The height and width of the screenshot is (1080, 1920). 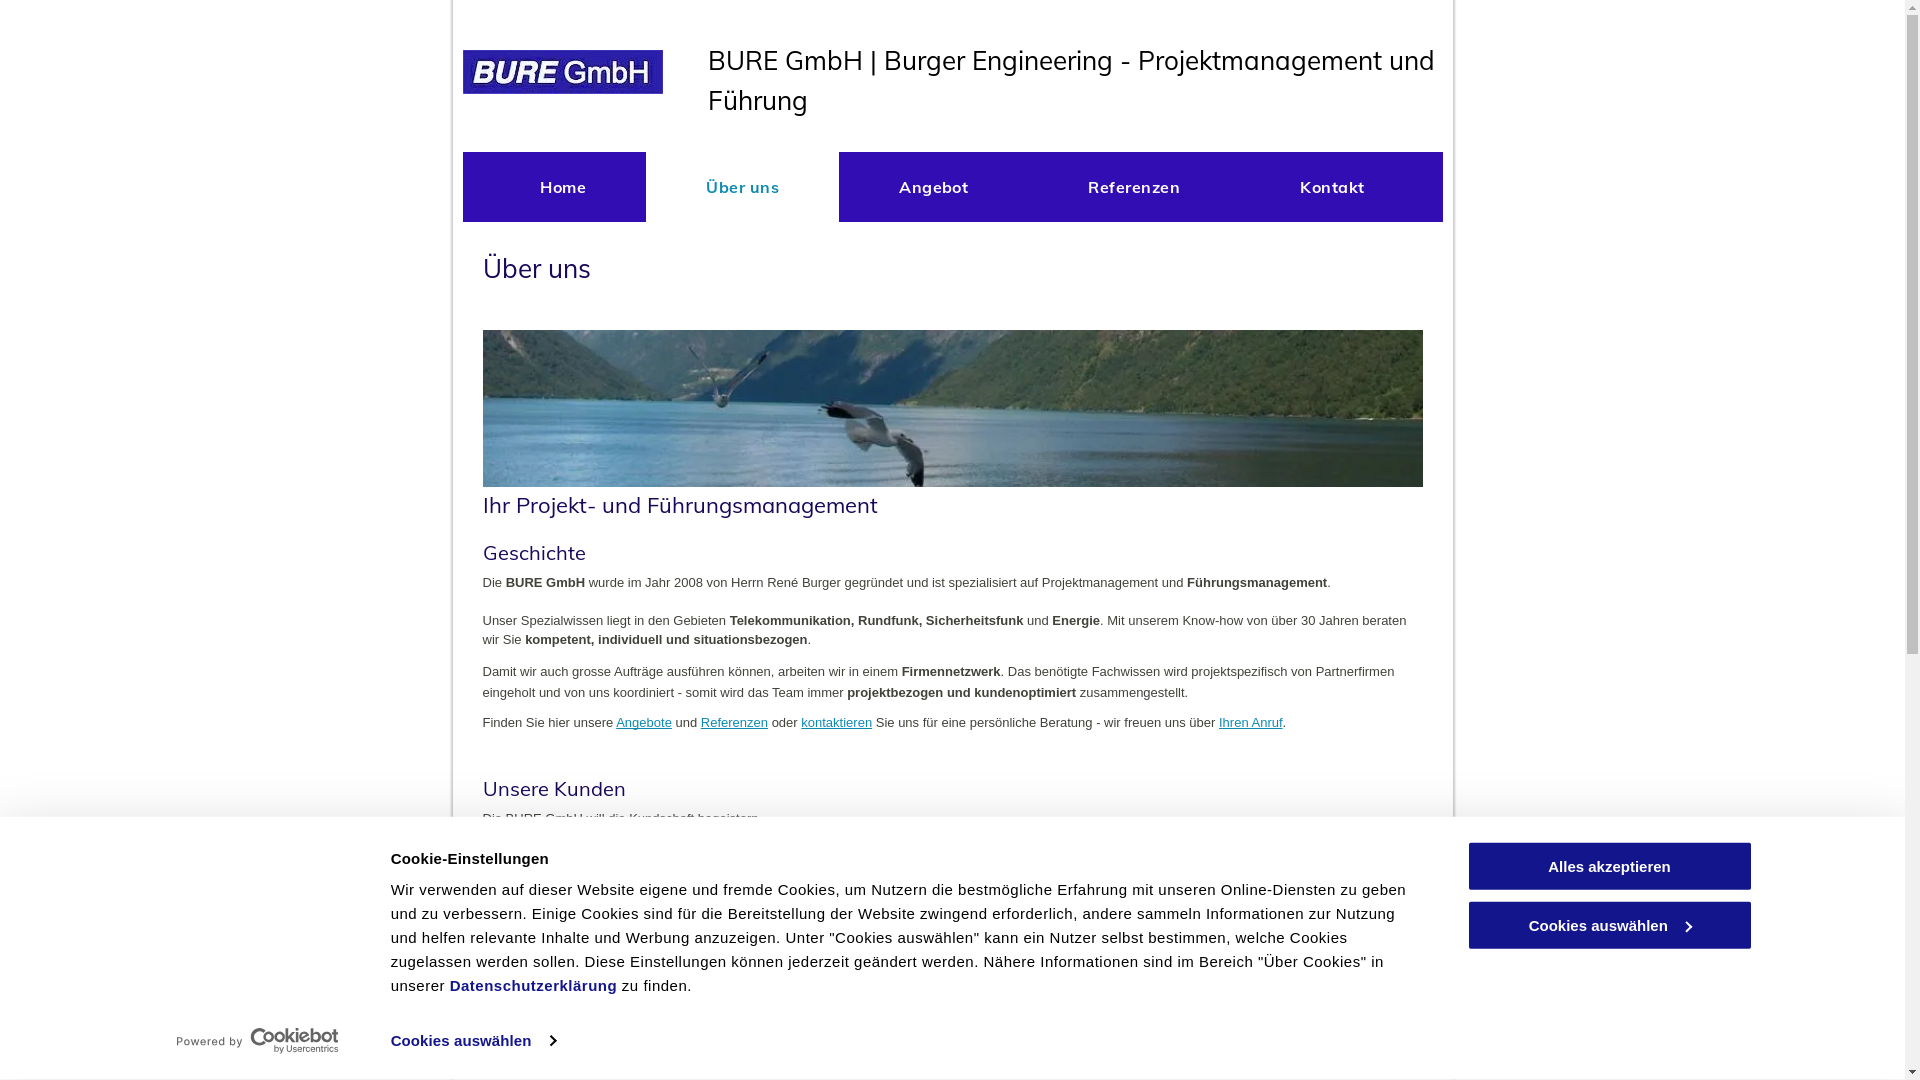 I want to click on Angebot, so click(x=934, y=187).